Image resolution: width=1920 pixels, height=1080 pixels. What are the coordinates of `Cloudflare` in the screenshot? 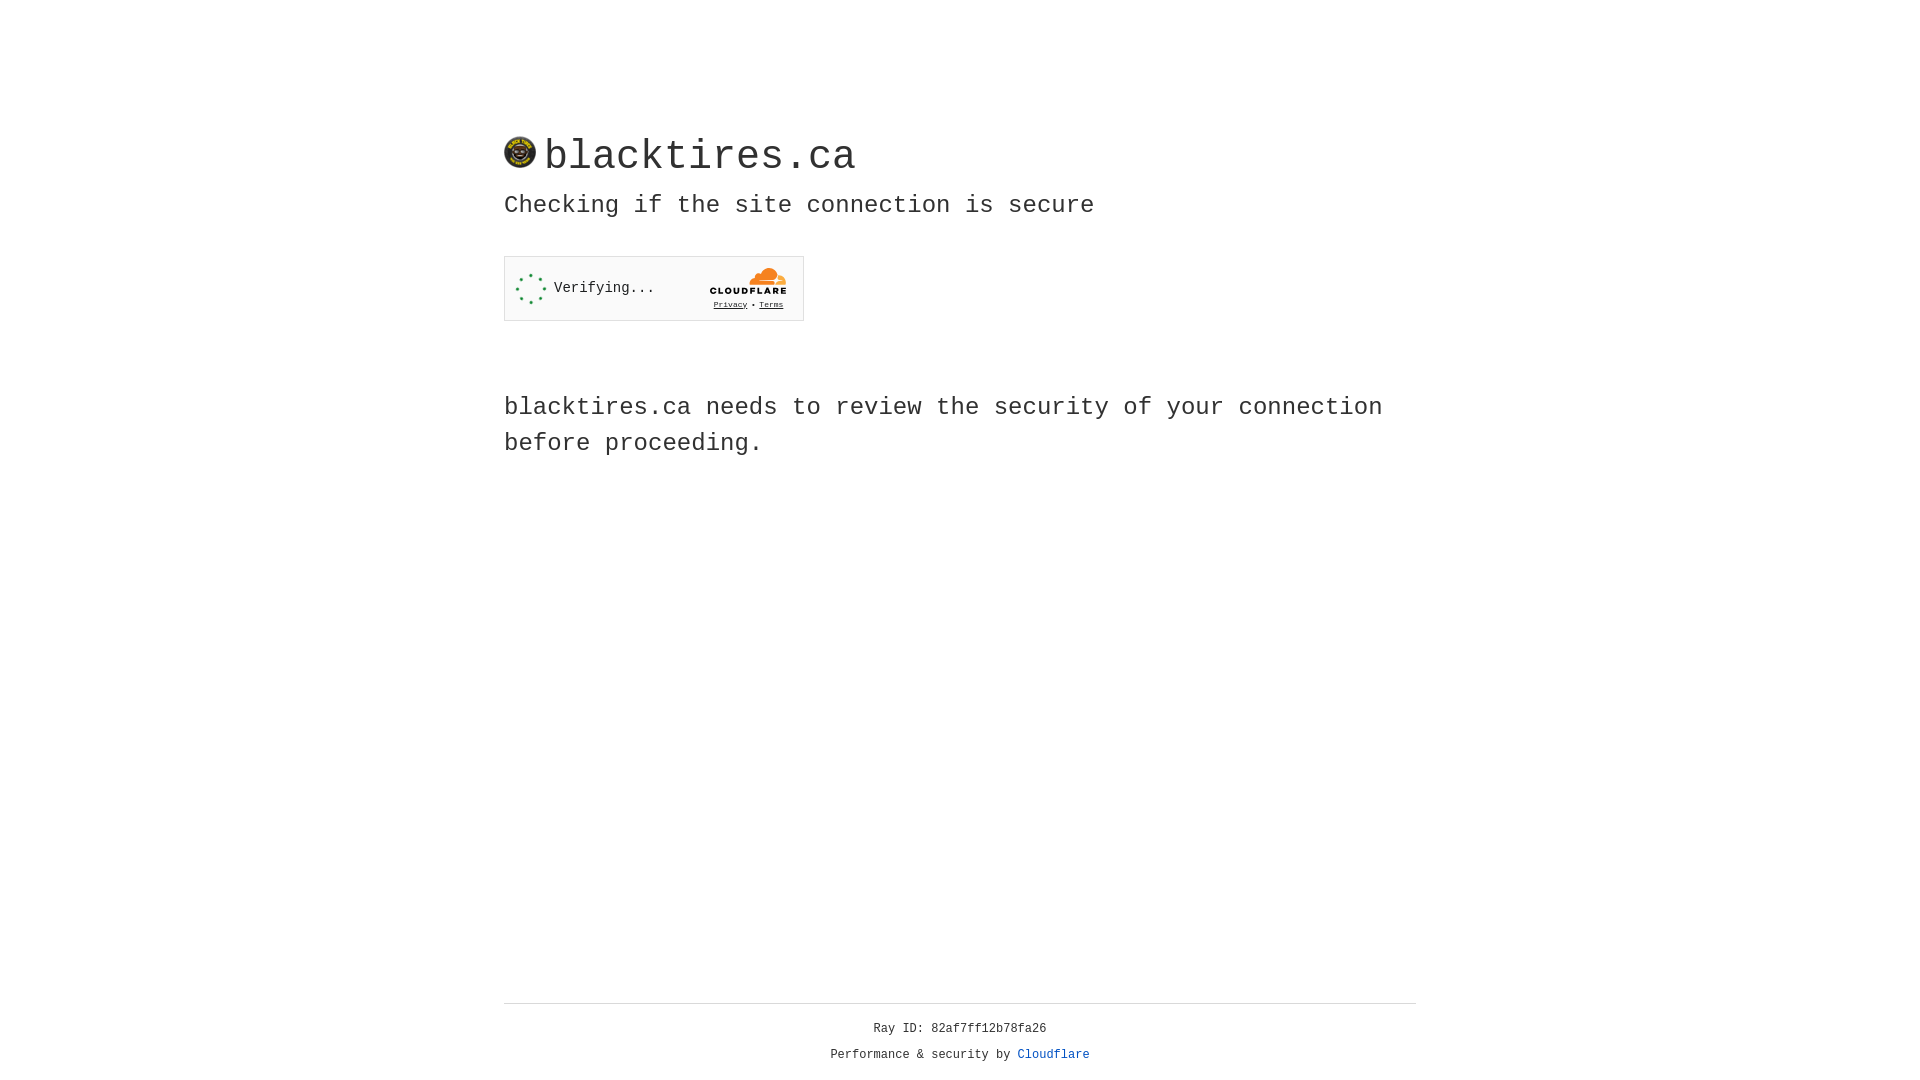 It's located at (1054, 1055).